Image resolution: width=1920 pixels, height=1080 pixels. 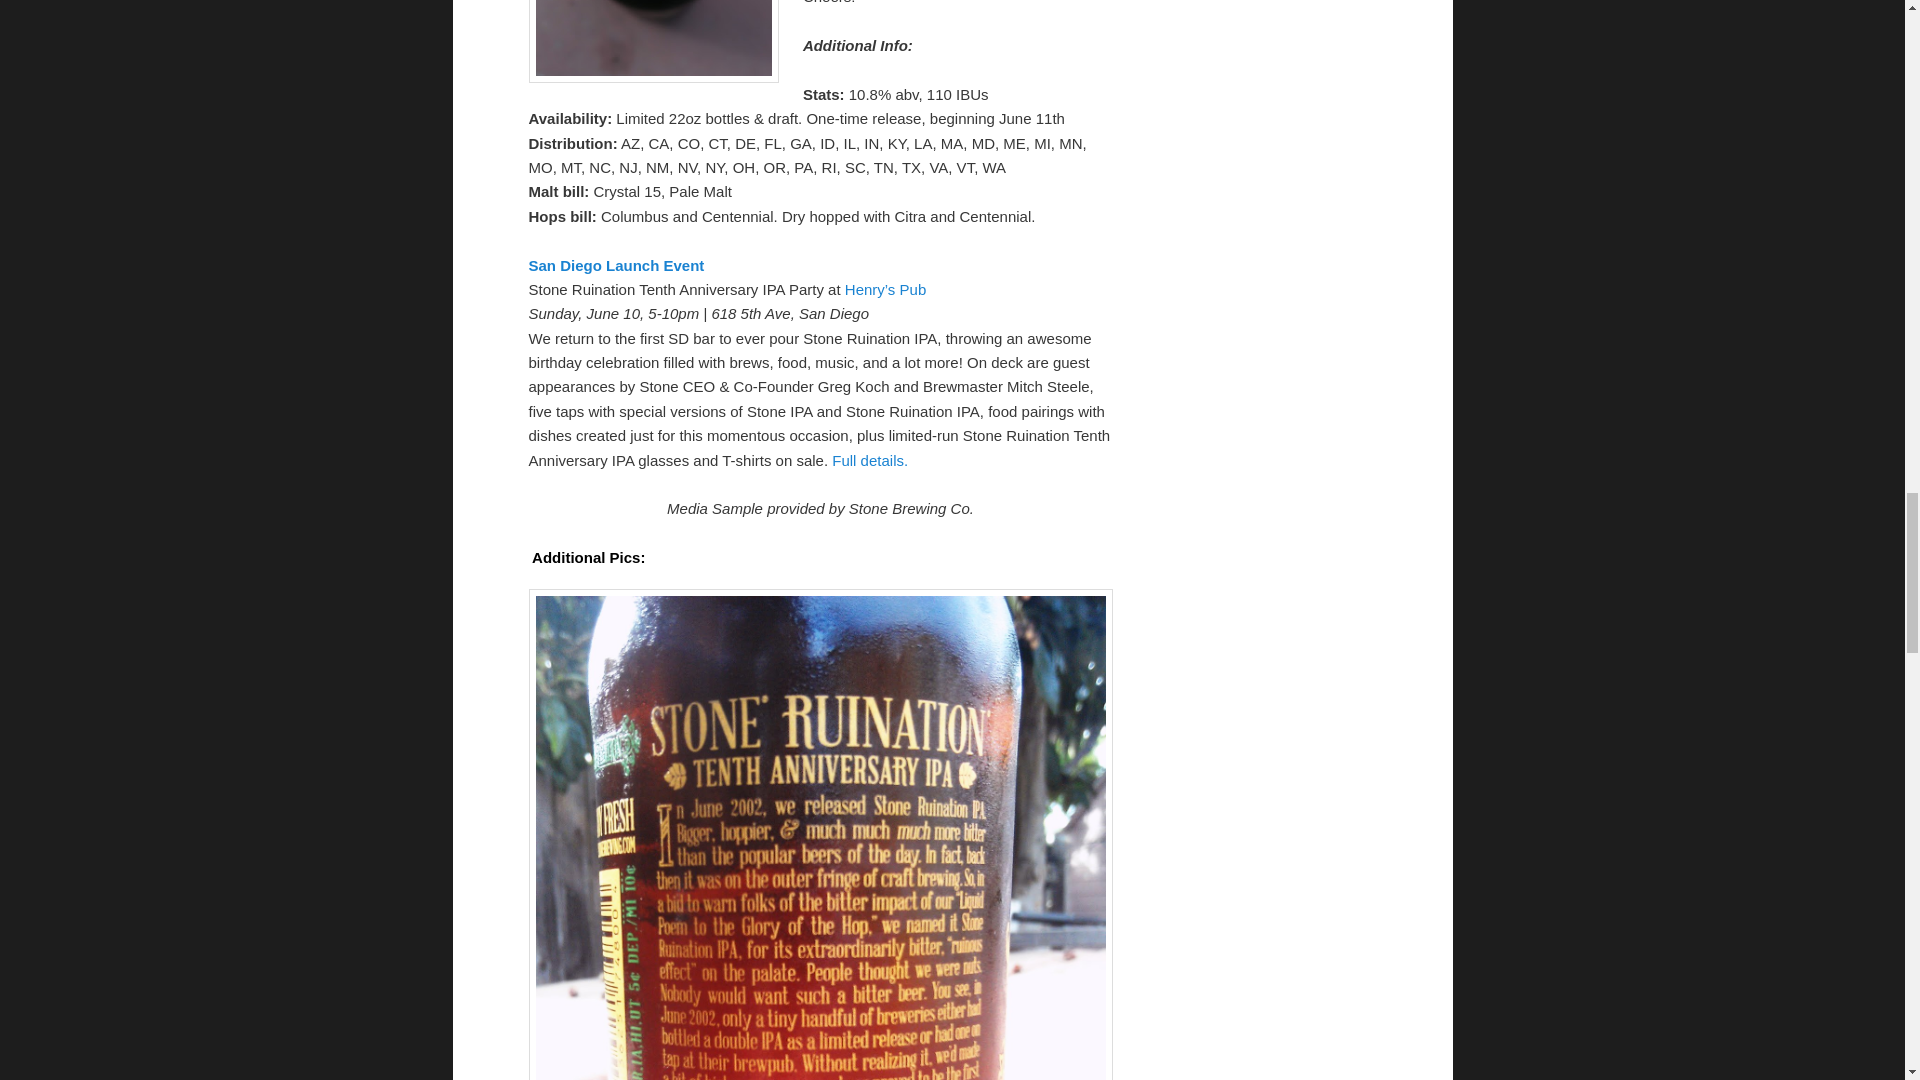 I want to click on Henry's Pub in San Diego, so click(x=884, y=289).